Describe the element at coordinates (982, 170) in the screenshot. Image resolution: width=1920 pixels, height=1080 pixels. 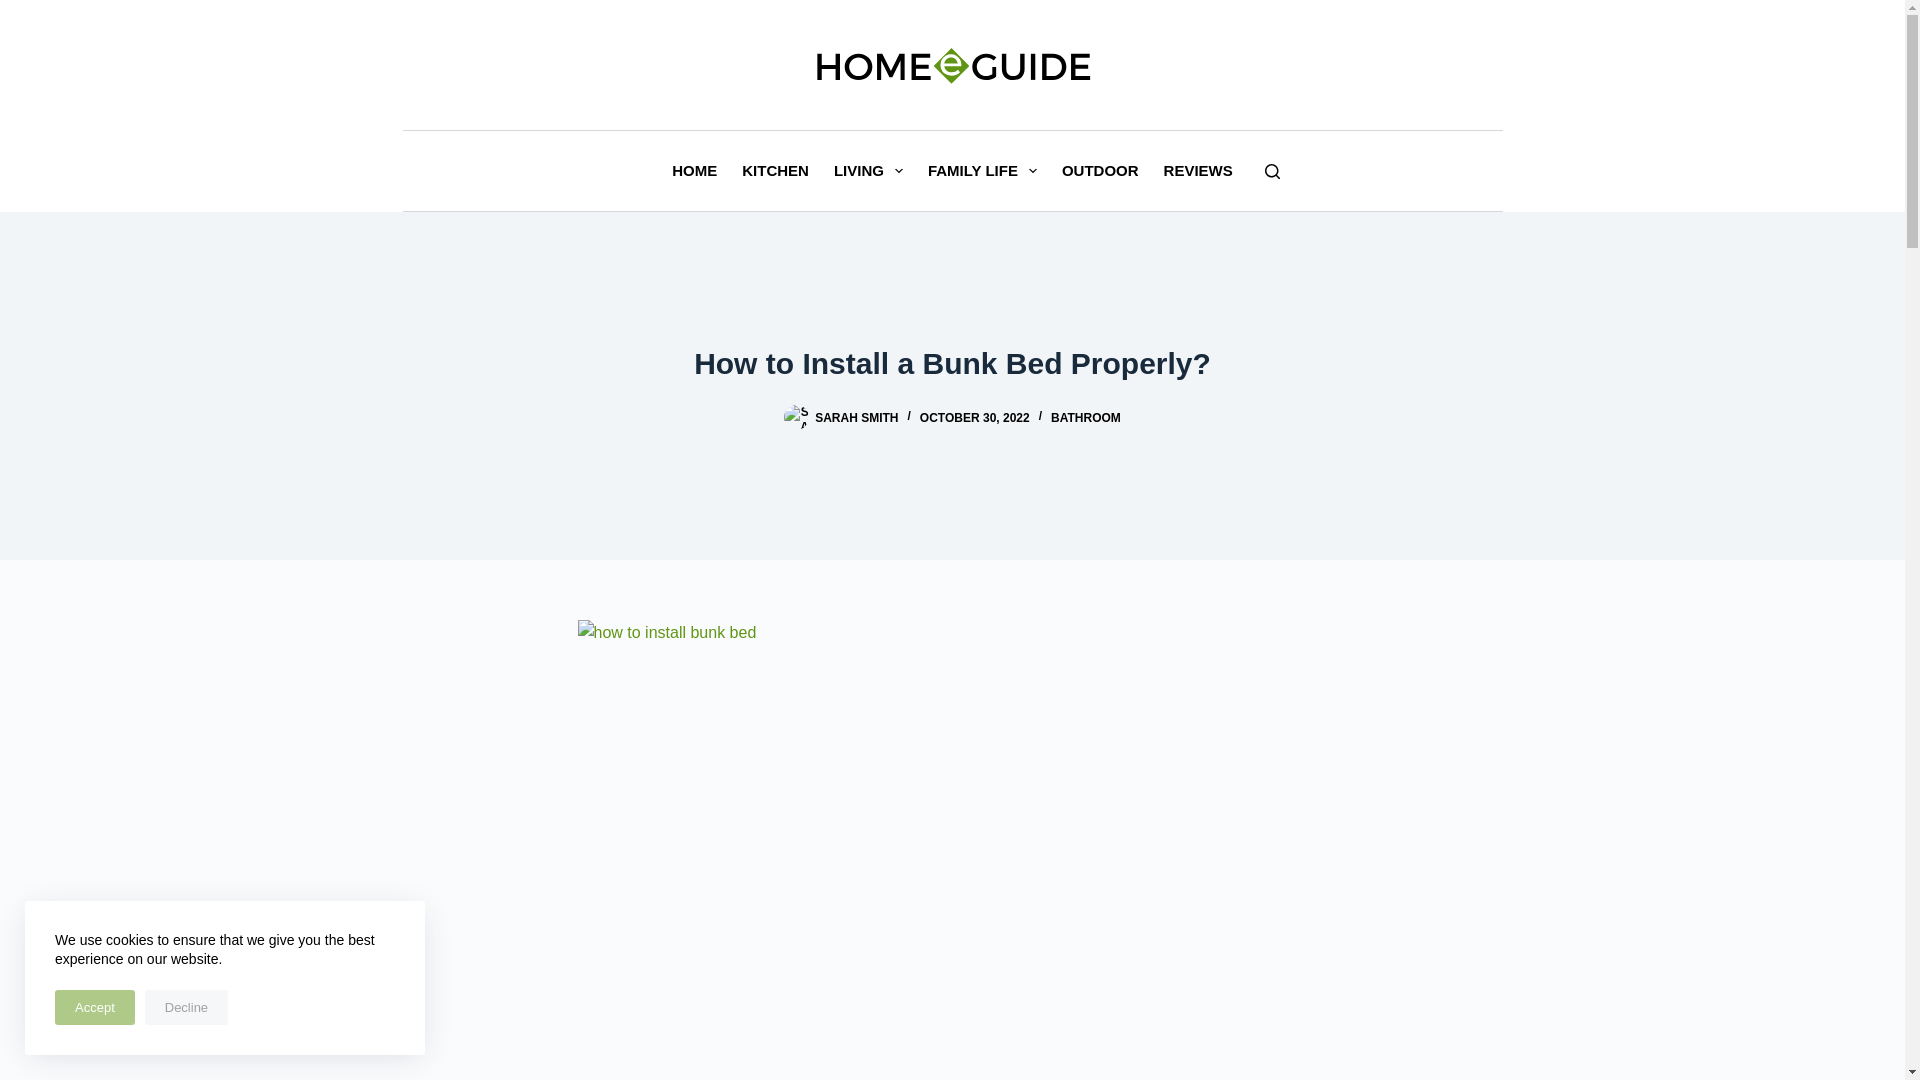
I see `FAMILY LIFE` at that location.